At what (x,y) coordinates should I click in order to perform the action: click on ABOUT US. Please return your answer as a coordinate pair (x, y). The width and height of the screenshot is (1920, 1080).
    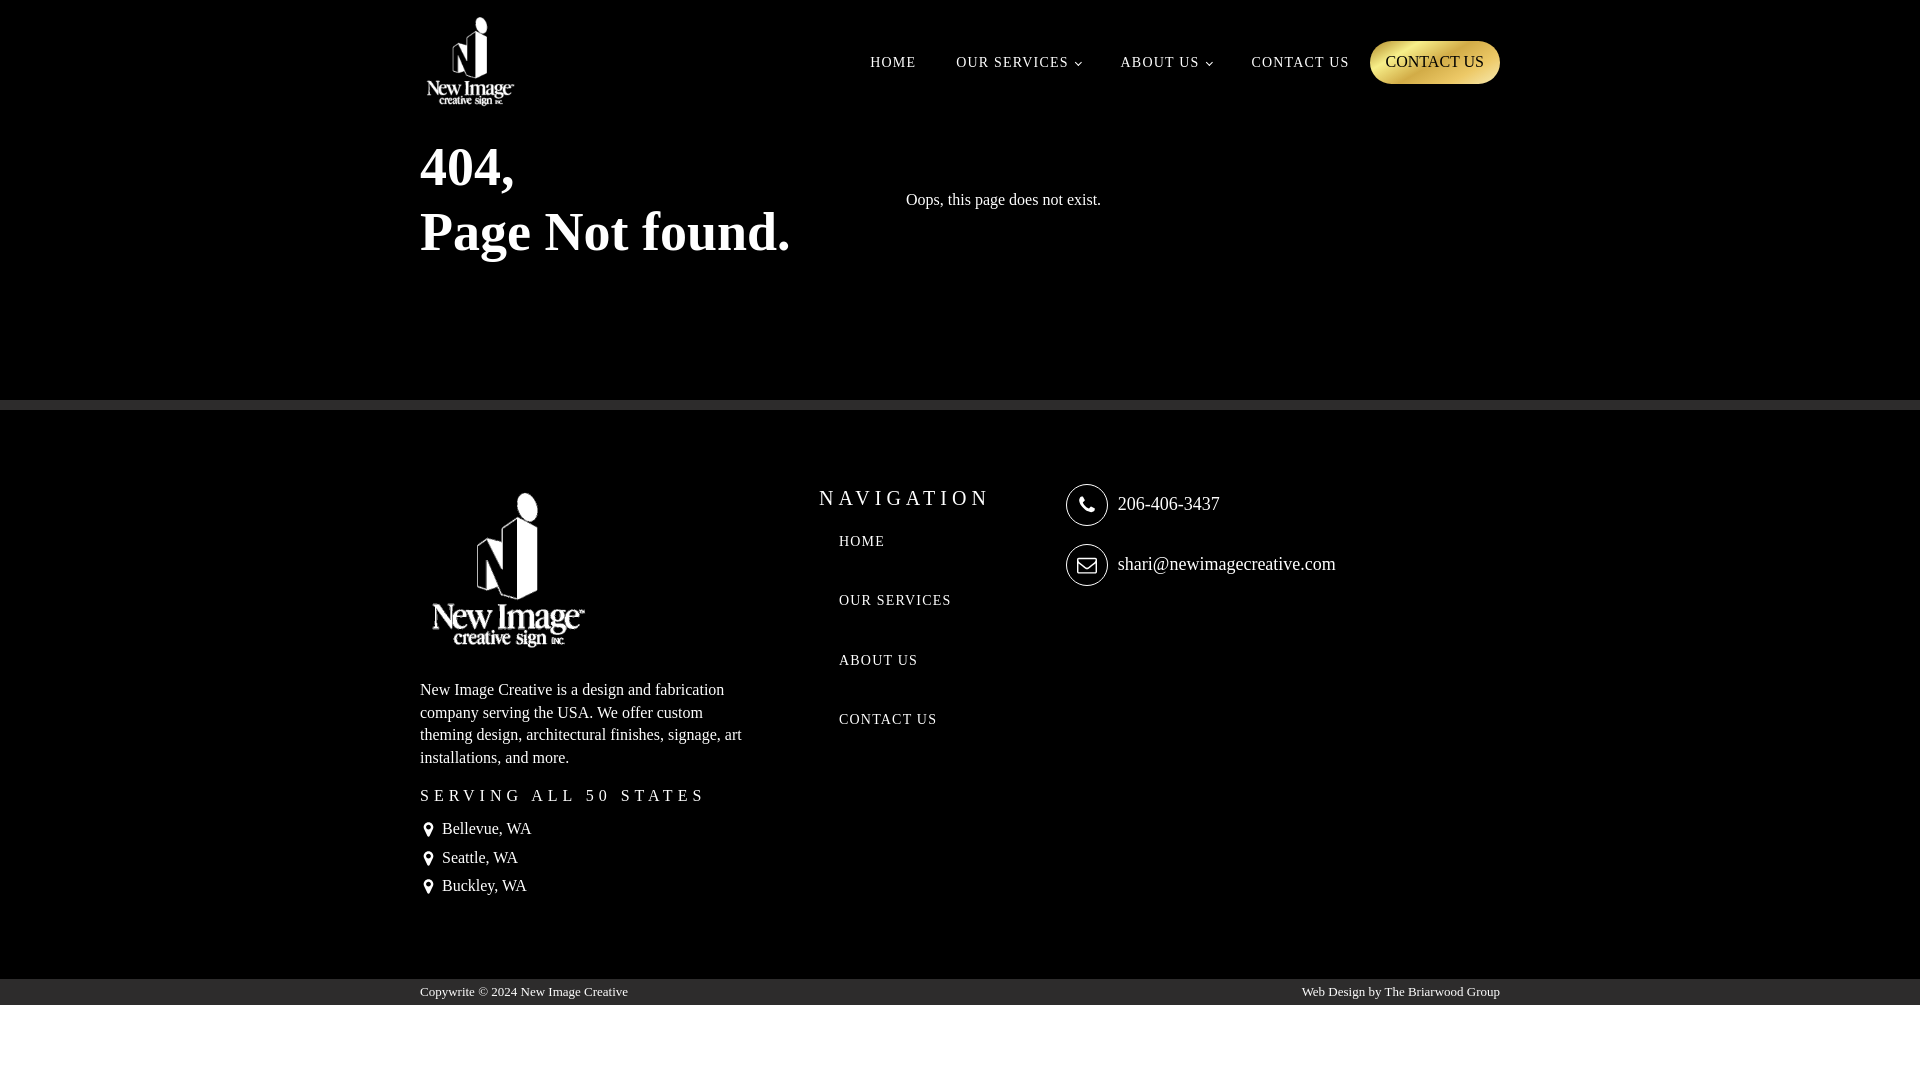
    Looking at the image, I should click on (895, 660).